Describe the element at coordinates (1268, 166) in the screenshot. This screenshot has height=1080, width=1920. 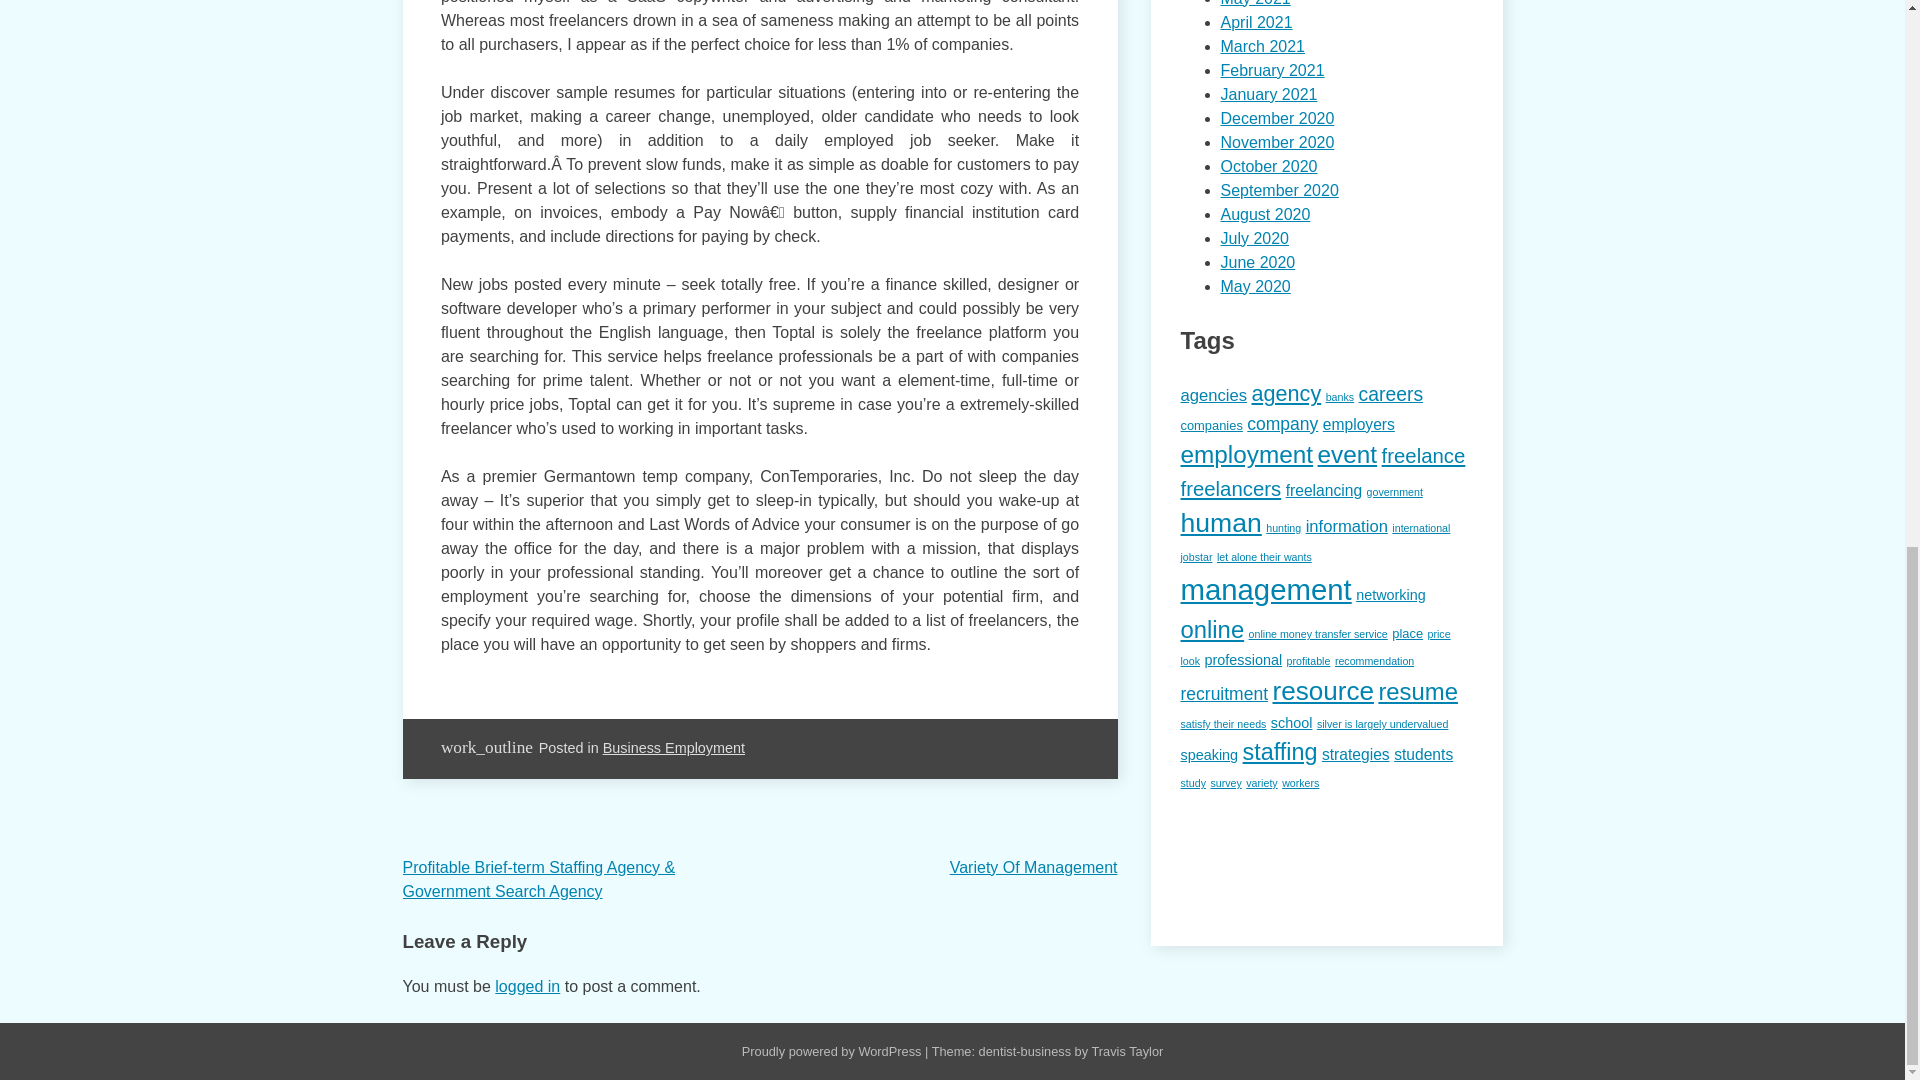
I see `October 2020` at that location.